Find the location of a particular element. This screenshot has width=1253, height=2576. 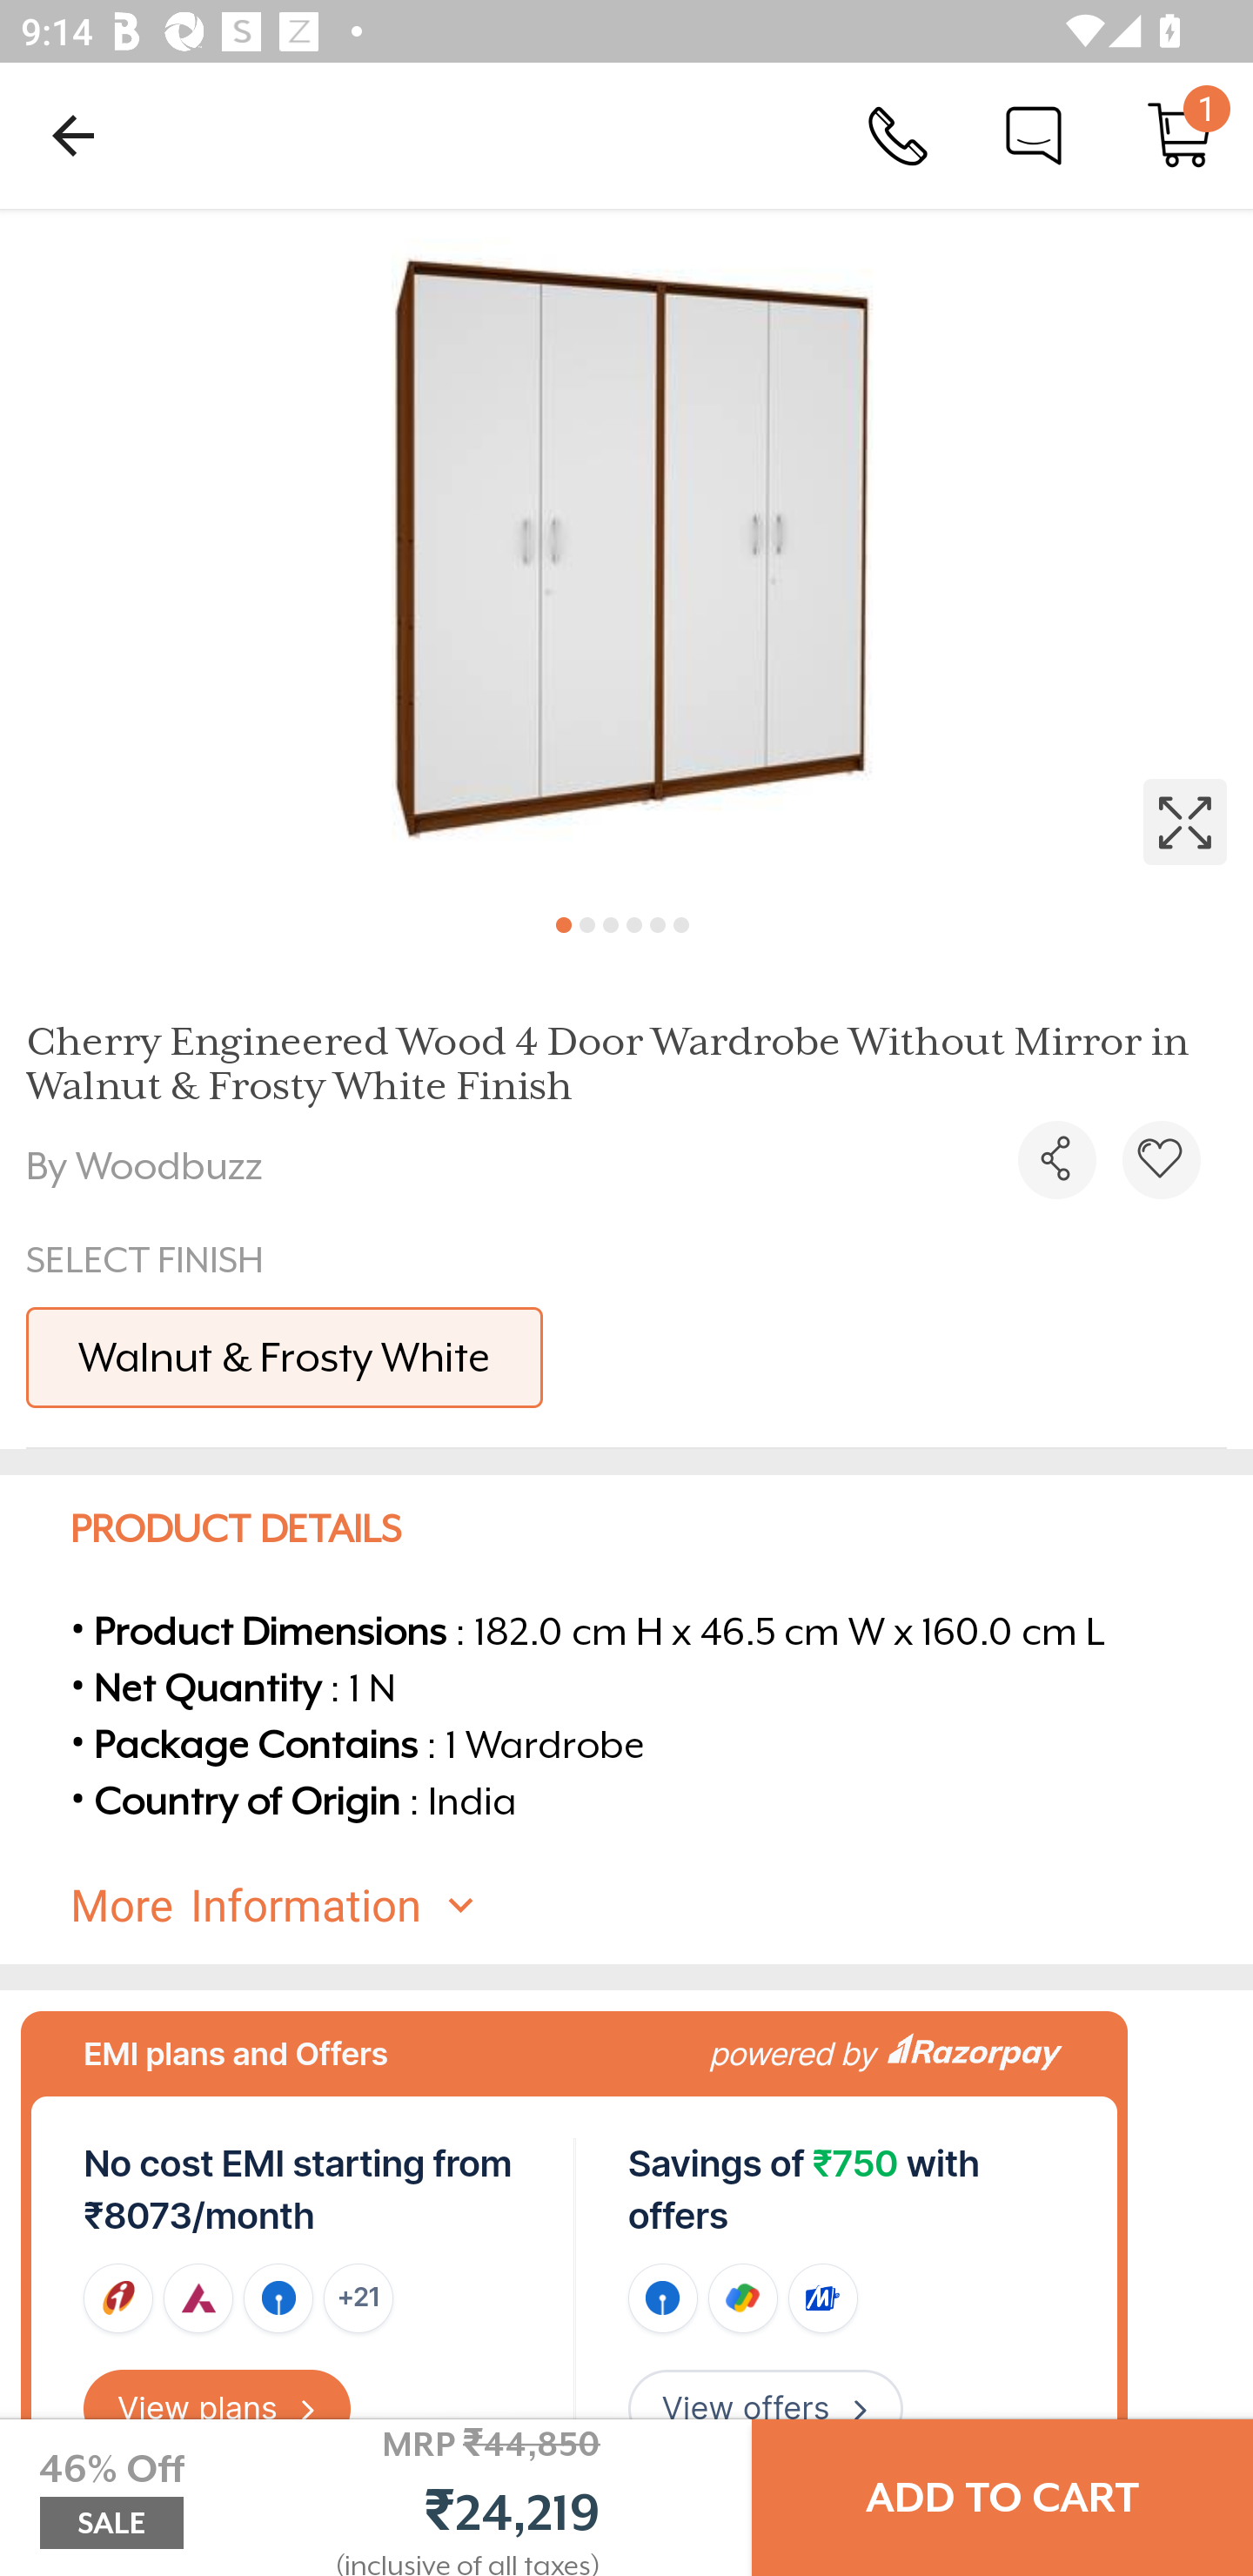

ADD TO CART is located at coordinates (1002, 2498).